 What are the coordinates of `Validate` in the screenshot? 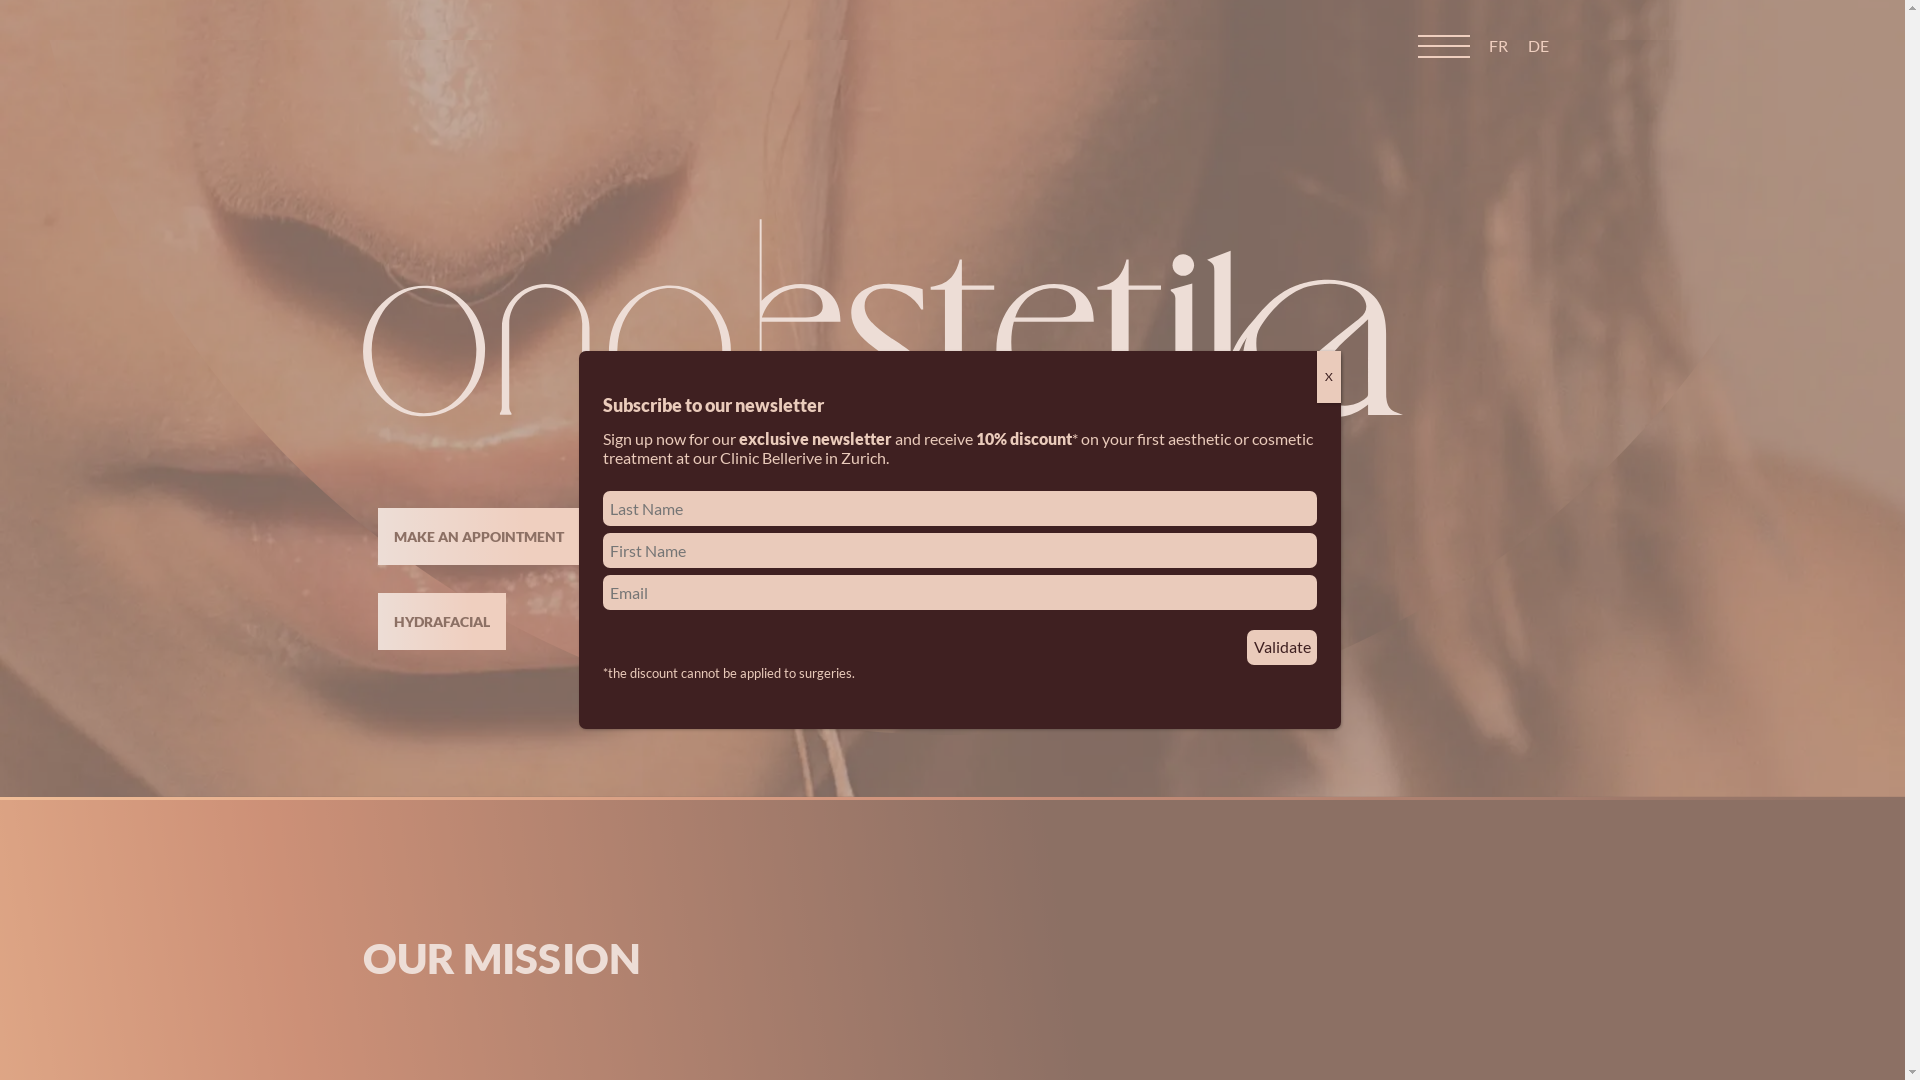 It's located at (1282, 648).